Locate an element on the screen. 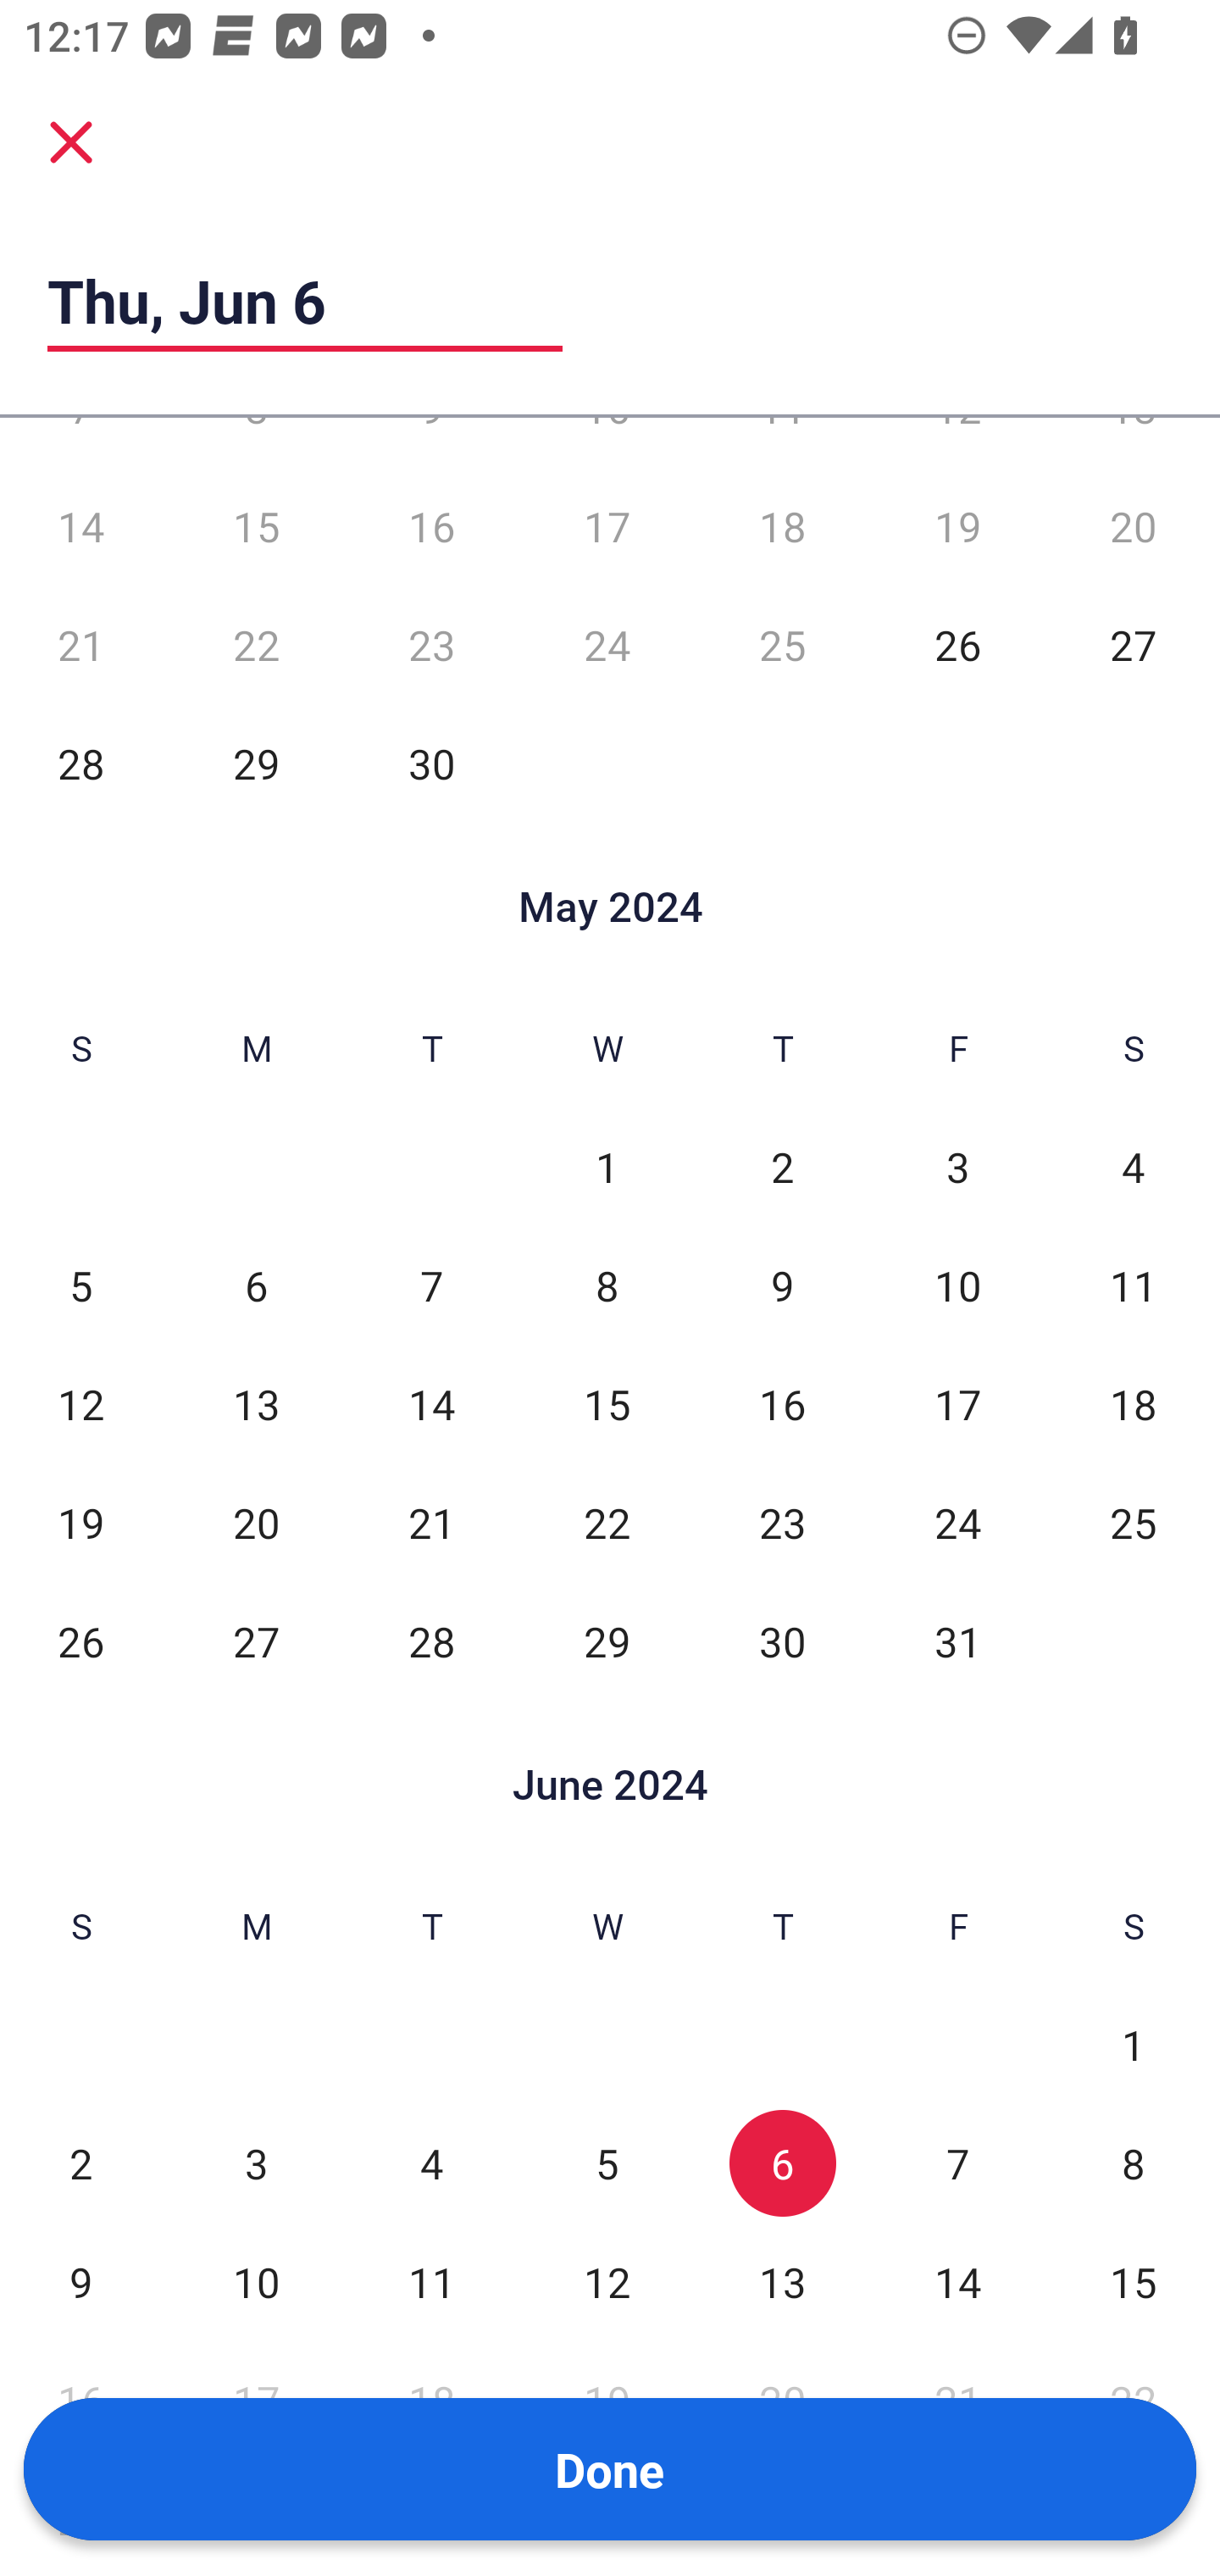  5 Sun, May 5, Not Selected is located at coordinates (80, 1285).